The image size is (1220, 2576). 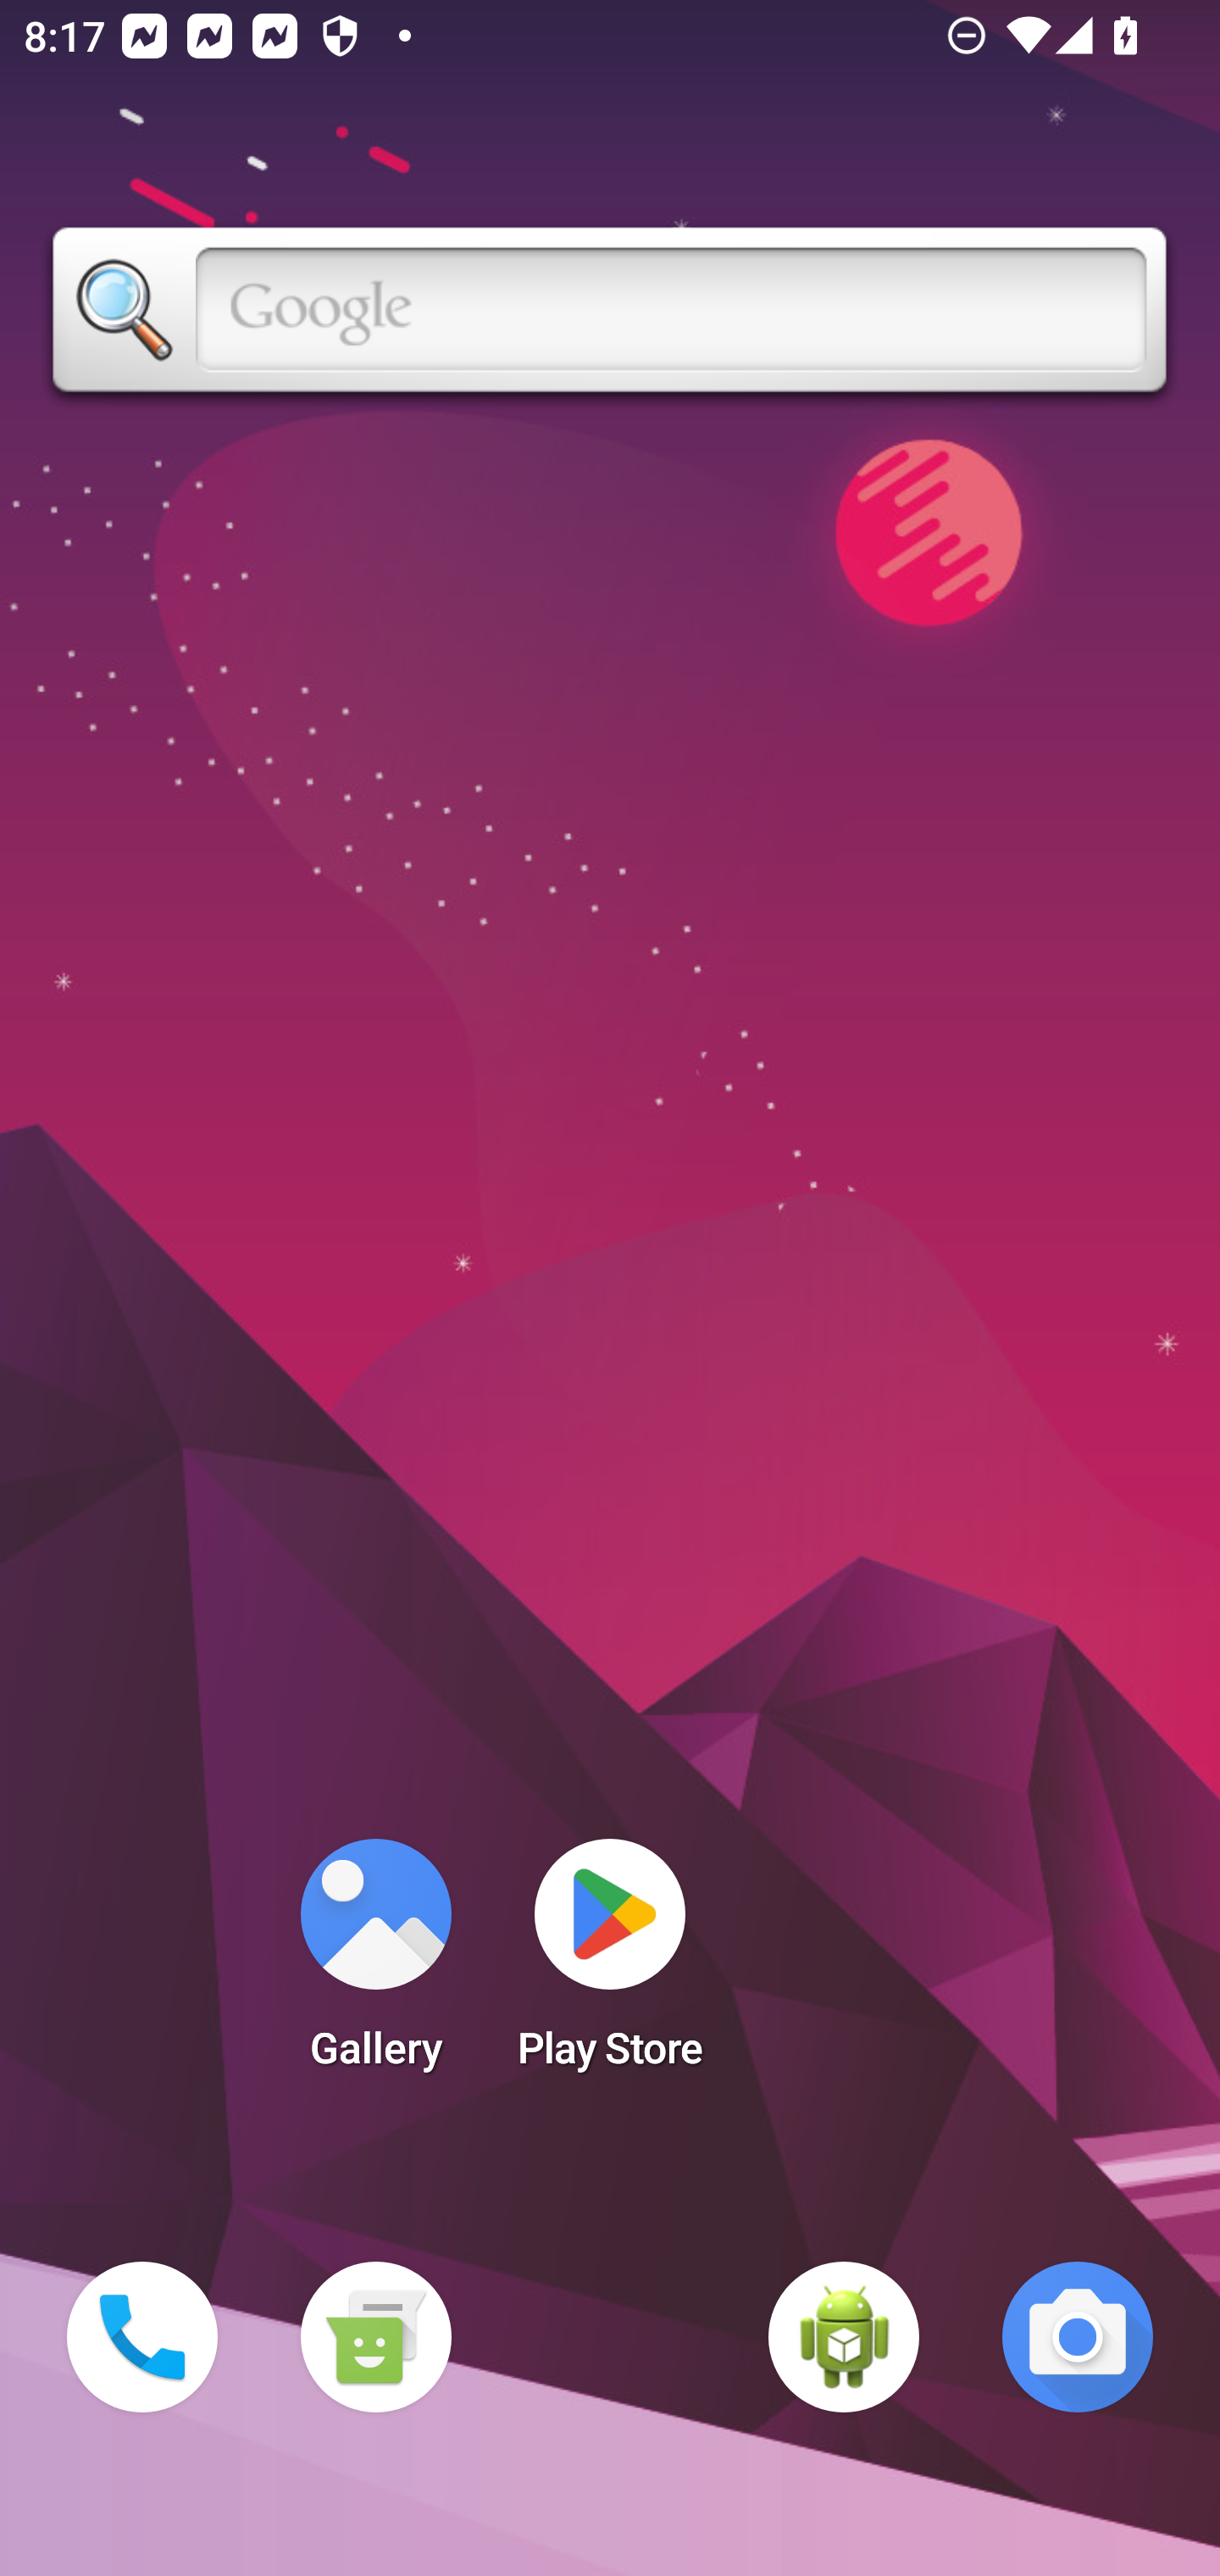 I want to click on WebView Browser Tester, so click(x=844, y=2337).